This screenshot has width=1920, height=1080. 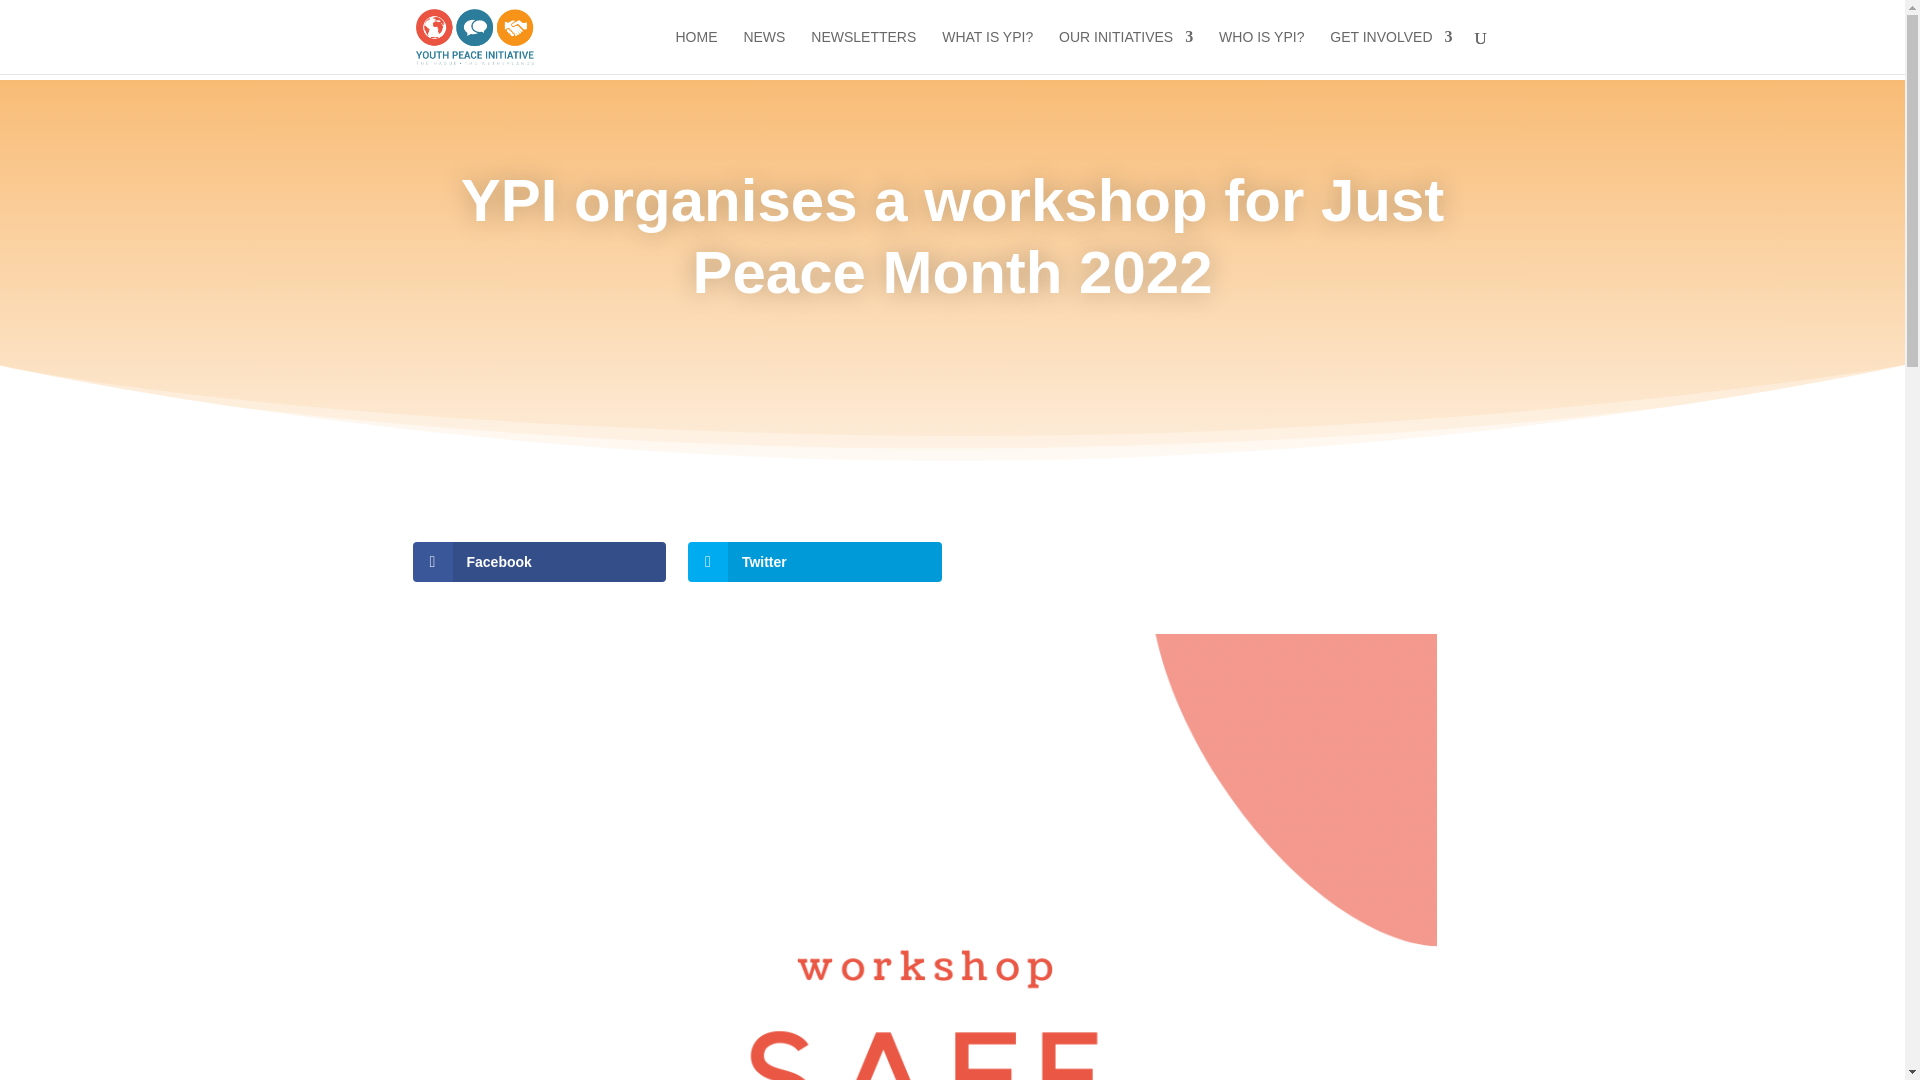 I want to click on Facebook, so click(x=539, y=562).